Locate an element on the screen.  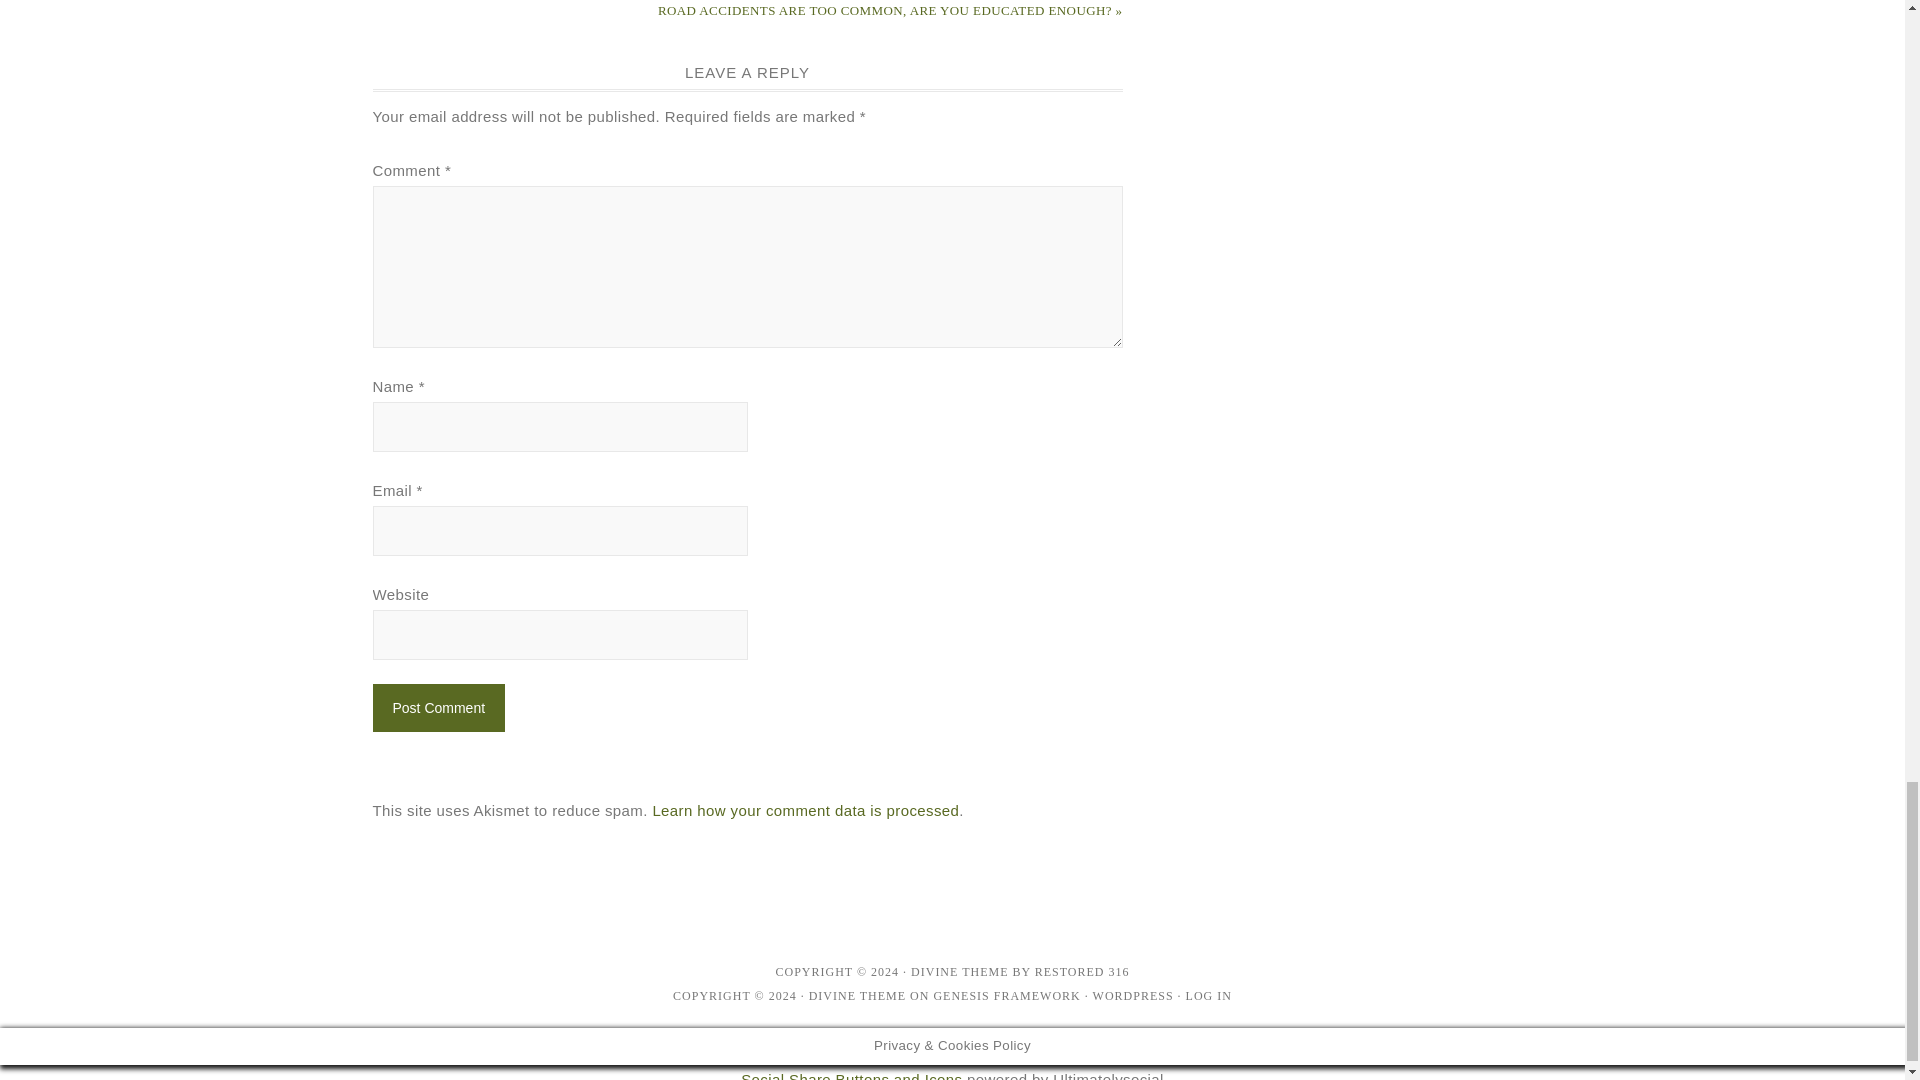
DIVINE THEME is located at coordinates (857, 996).